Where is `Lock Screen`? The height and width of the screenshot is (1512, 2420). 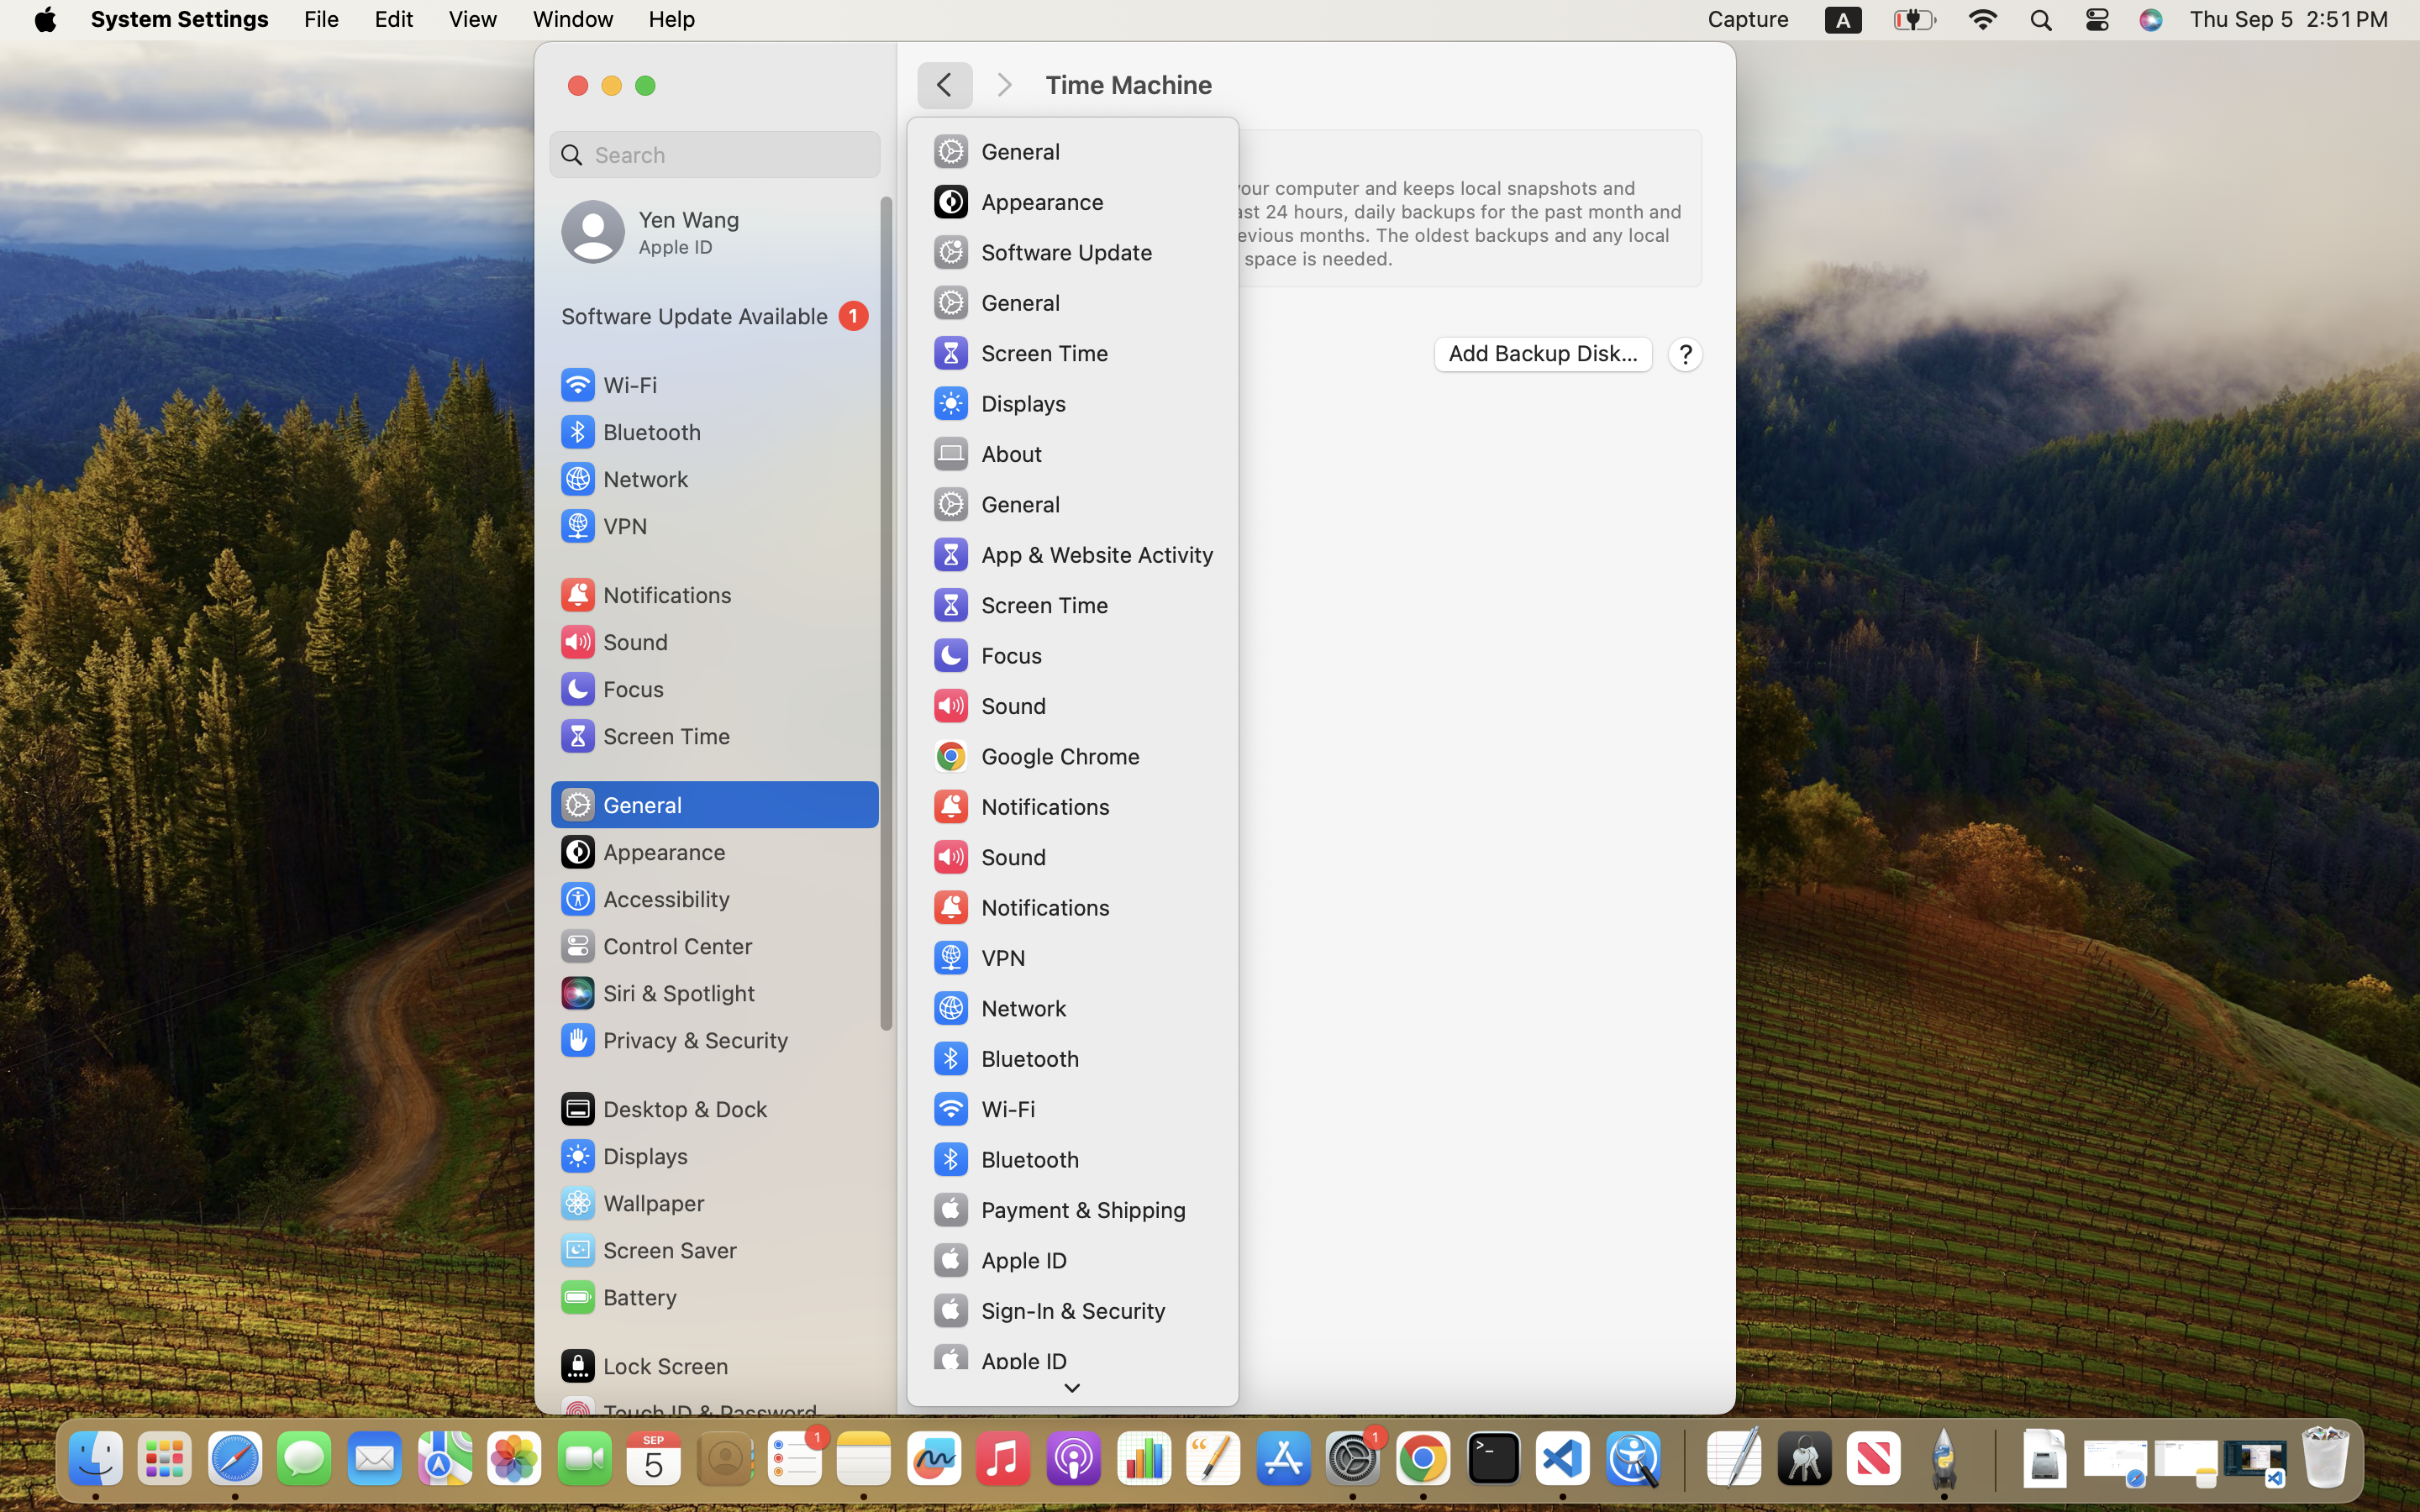
Lock Screen is located at coordinates (644, 1366).